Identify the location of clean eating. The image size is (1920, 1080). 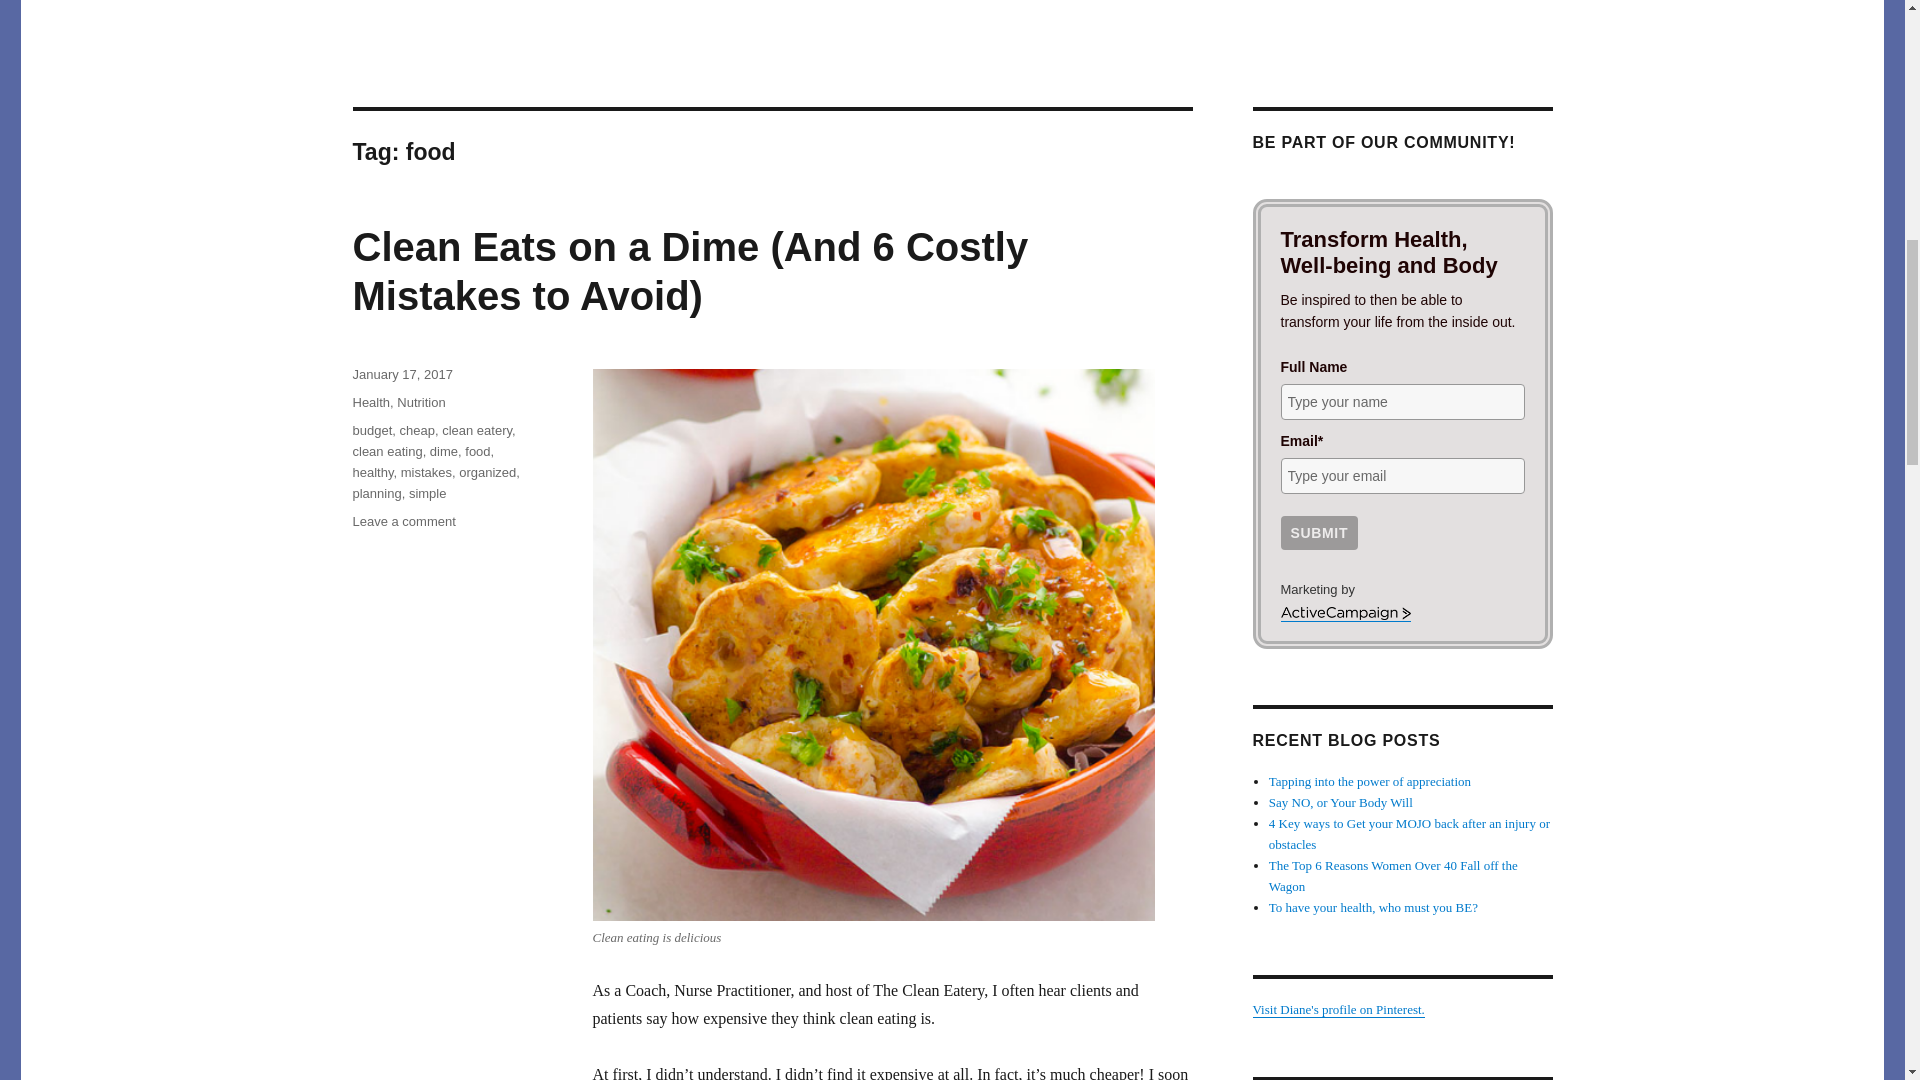
(386, 451).